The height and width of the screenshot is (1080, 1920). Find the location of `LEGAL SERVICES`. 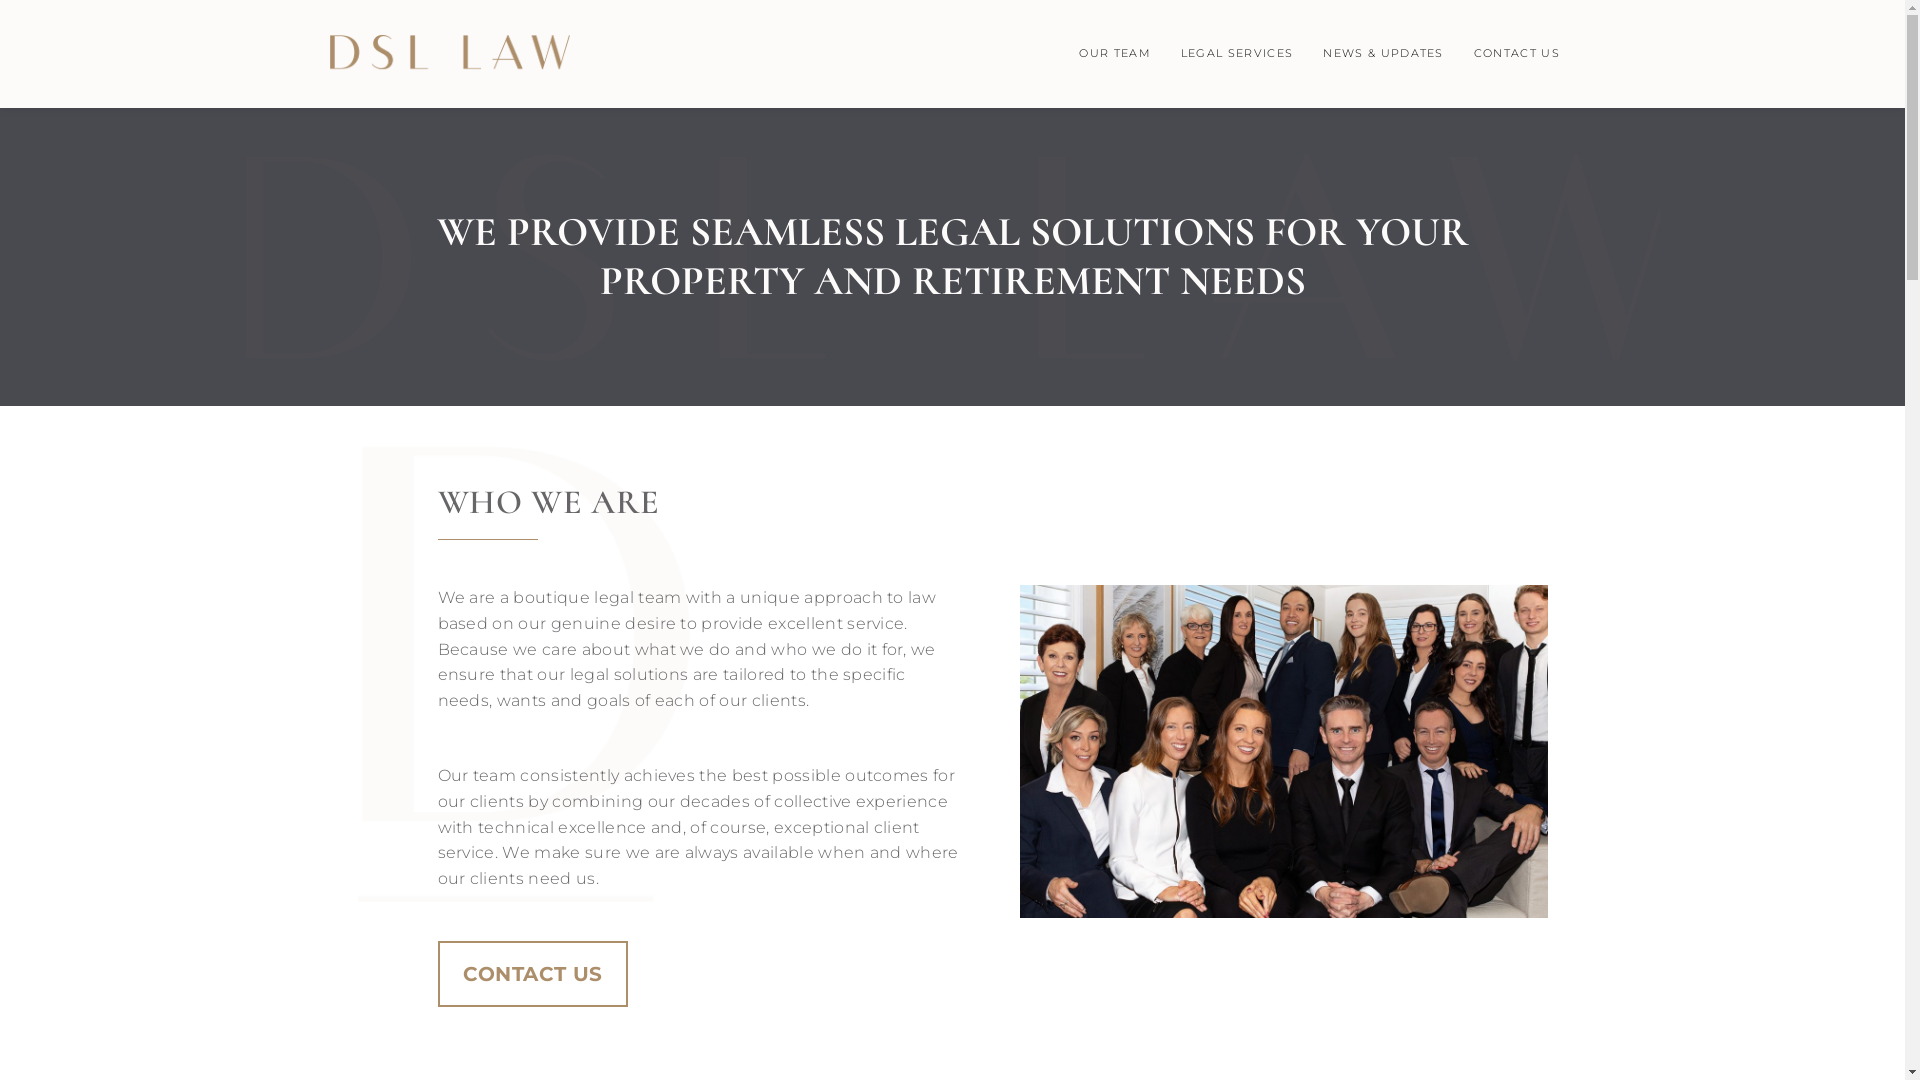

LEGAL SERVICES is located at coordinates (1237, 54).